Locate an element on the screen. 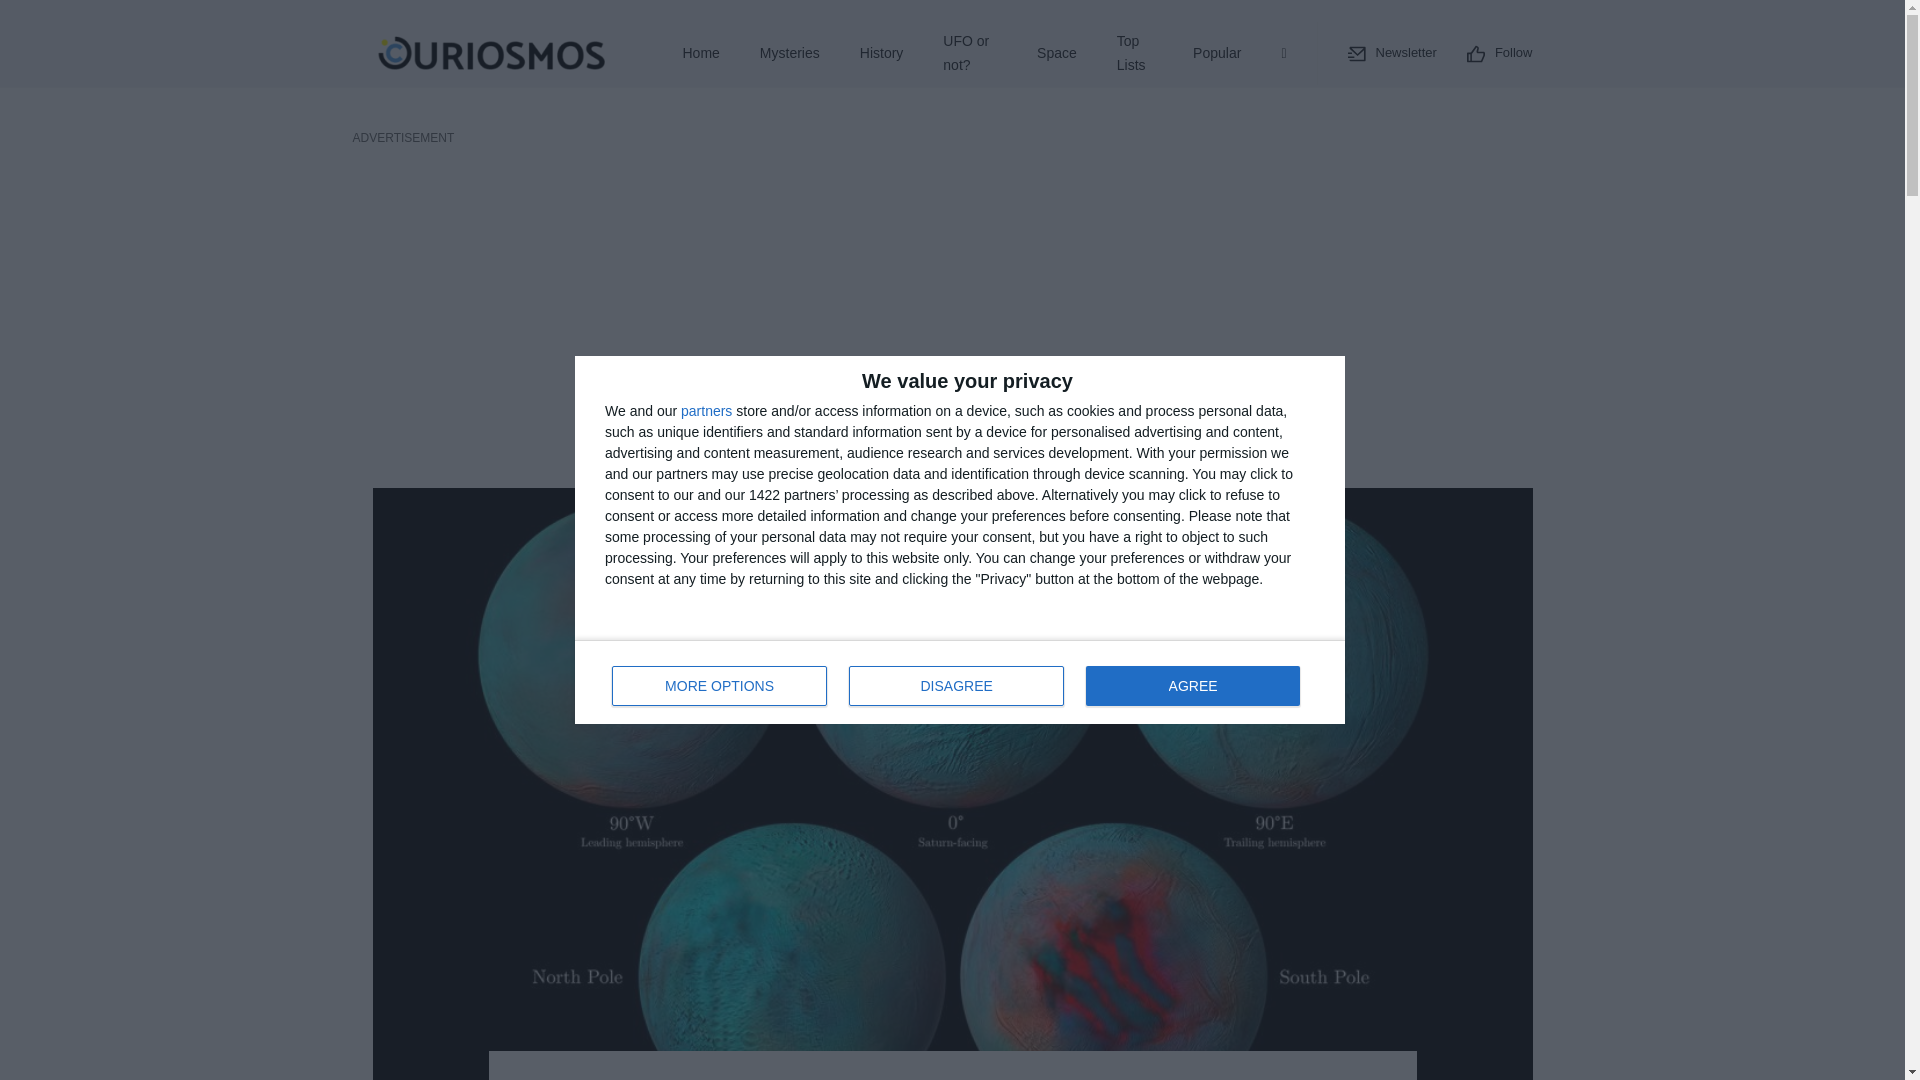 The width and height of the screenshot is (1920, 1080). Mysteries is located at coordinates (790, 54).